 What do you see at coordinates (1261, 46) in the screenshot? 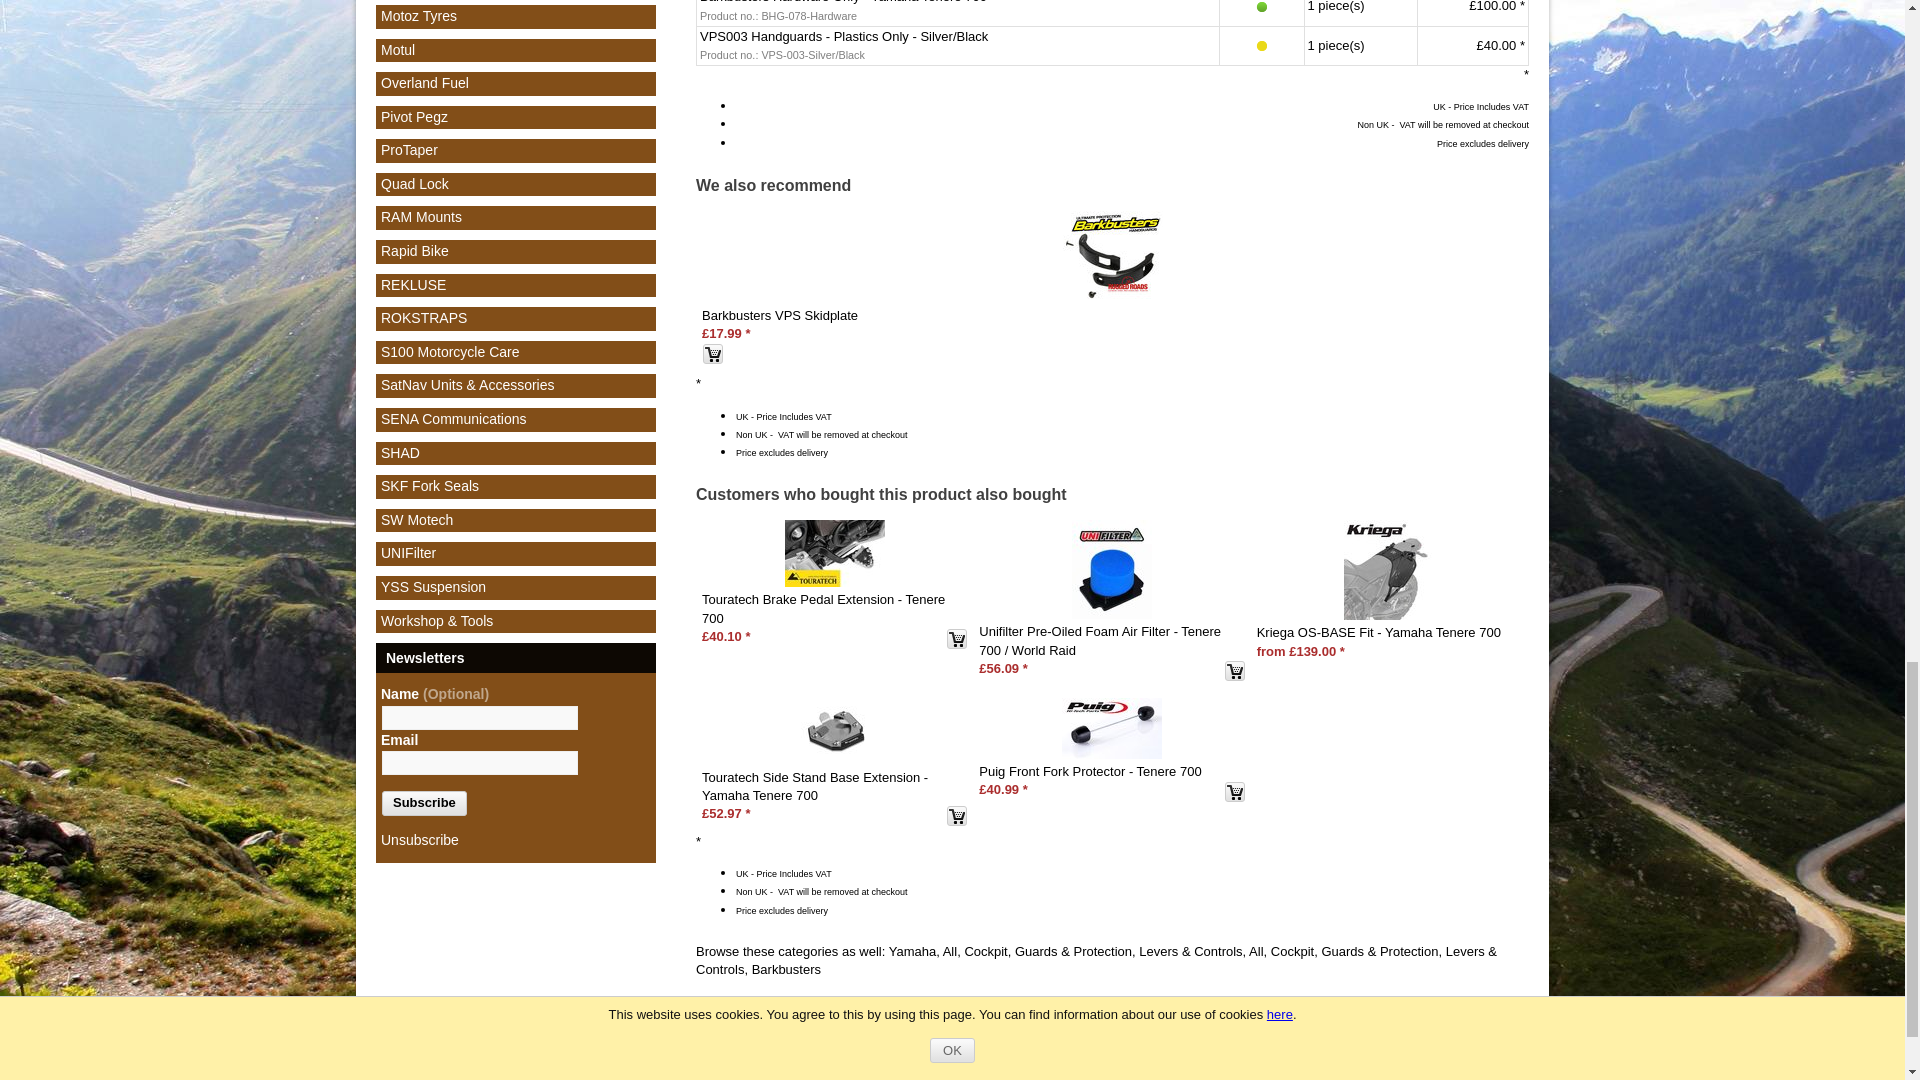
I see `Still in stock` at bounding box center [1261, 46].